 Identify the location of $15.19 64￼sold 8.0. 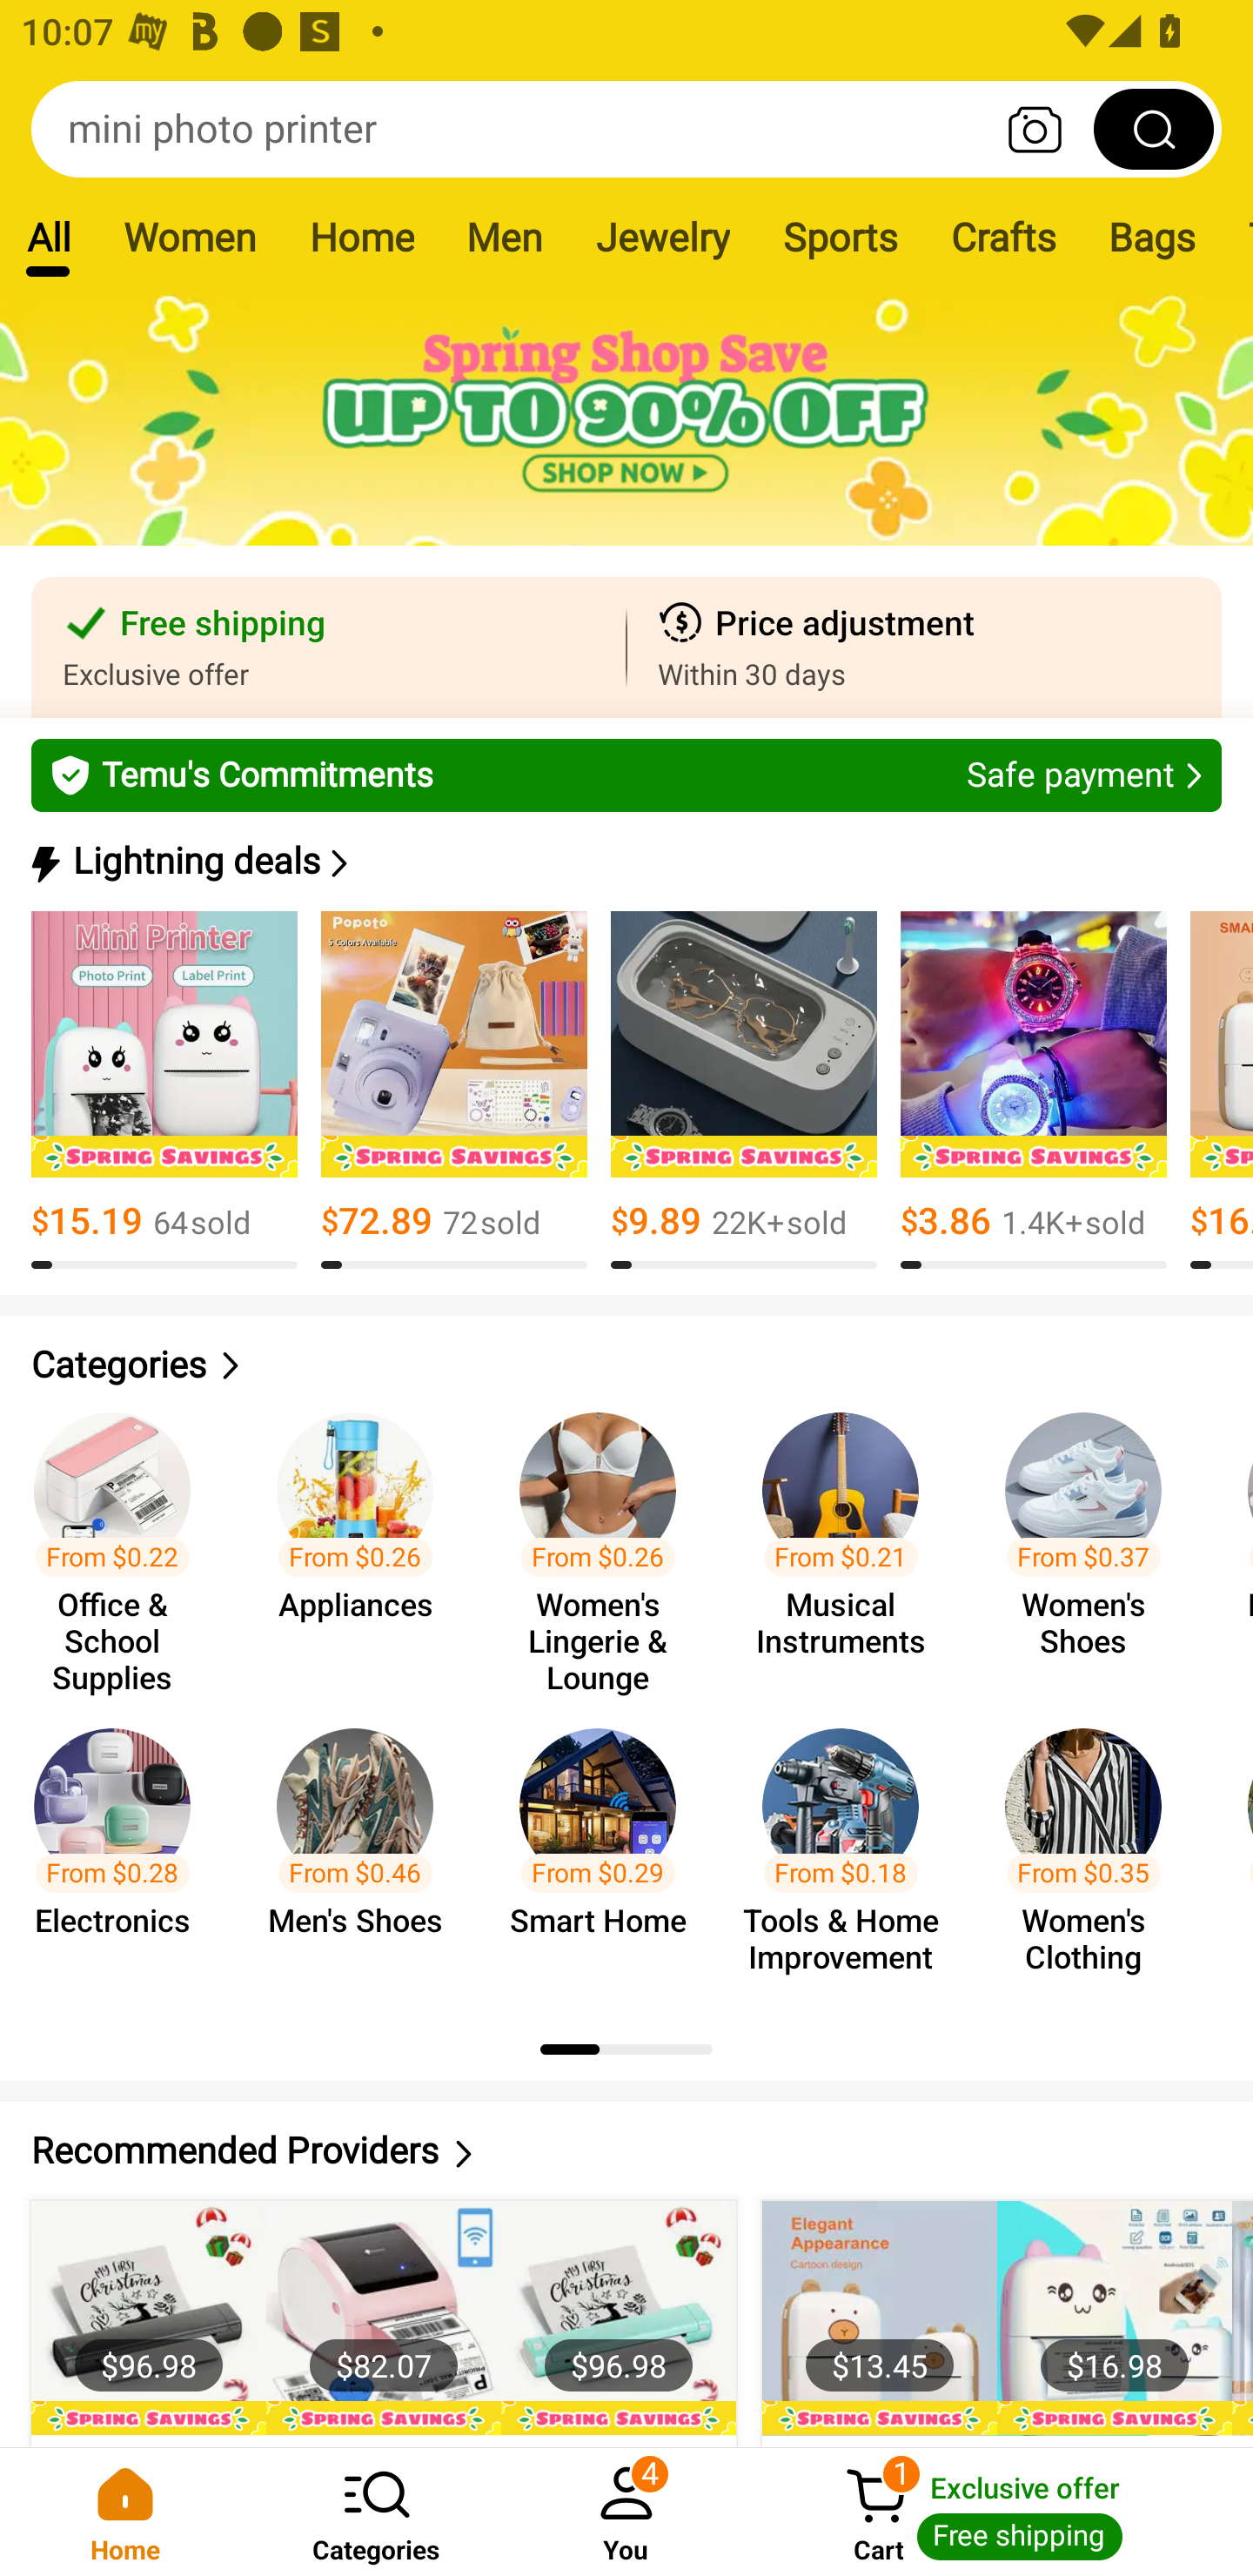
(164, 1090).